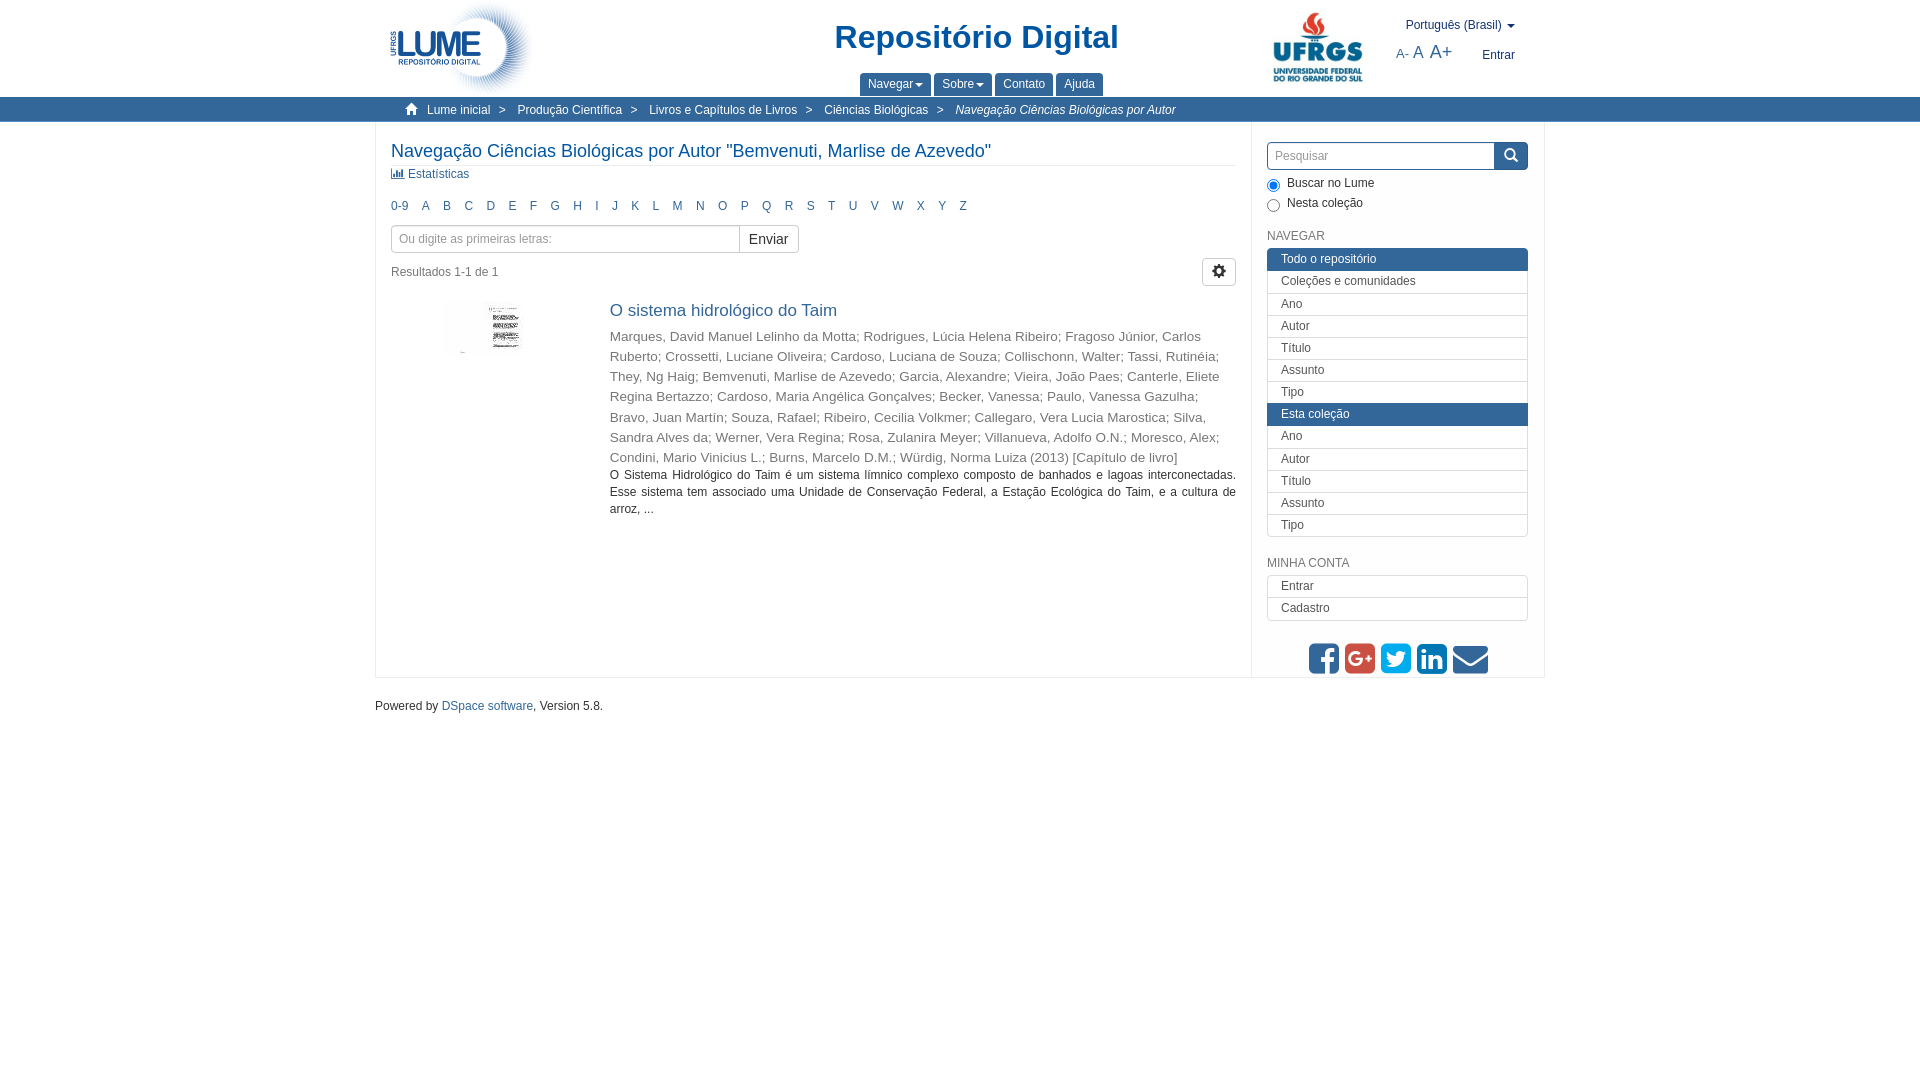  I want to click on Sobre, so click(962, 84).